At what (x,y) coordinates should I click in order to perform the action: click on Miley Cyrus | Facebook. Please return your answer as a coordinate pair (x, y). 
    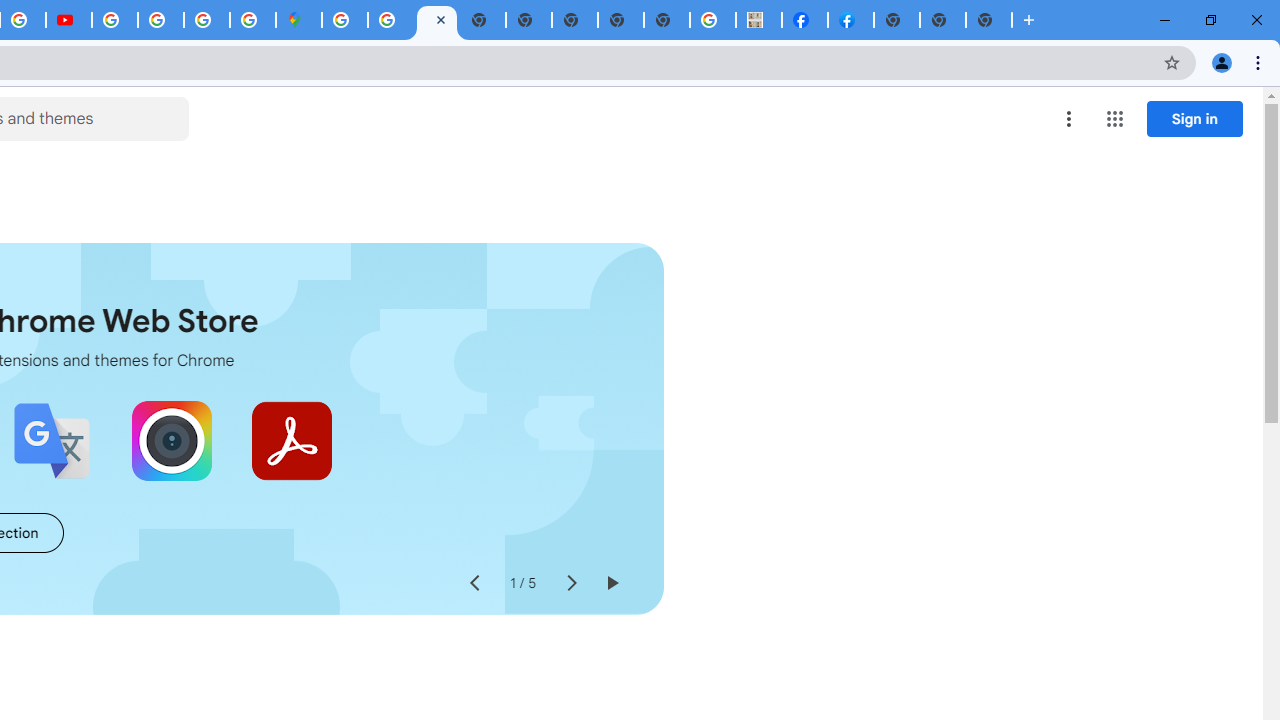
    Looking at the image, I should click on (805, 20).